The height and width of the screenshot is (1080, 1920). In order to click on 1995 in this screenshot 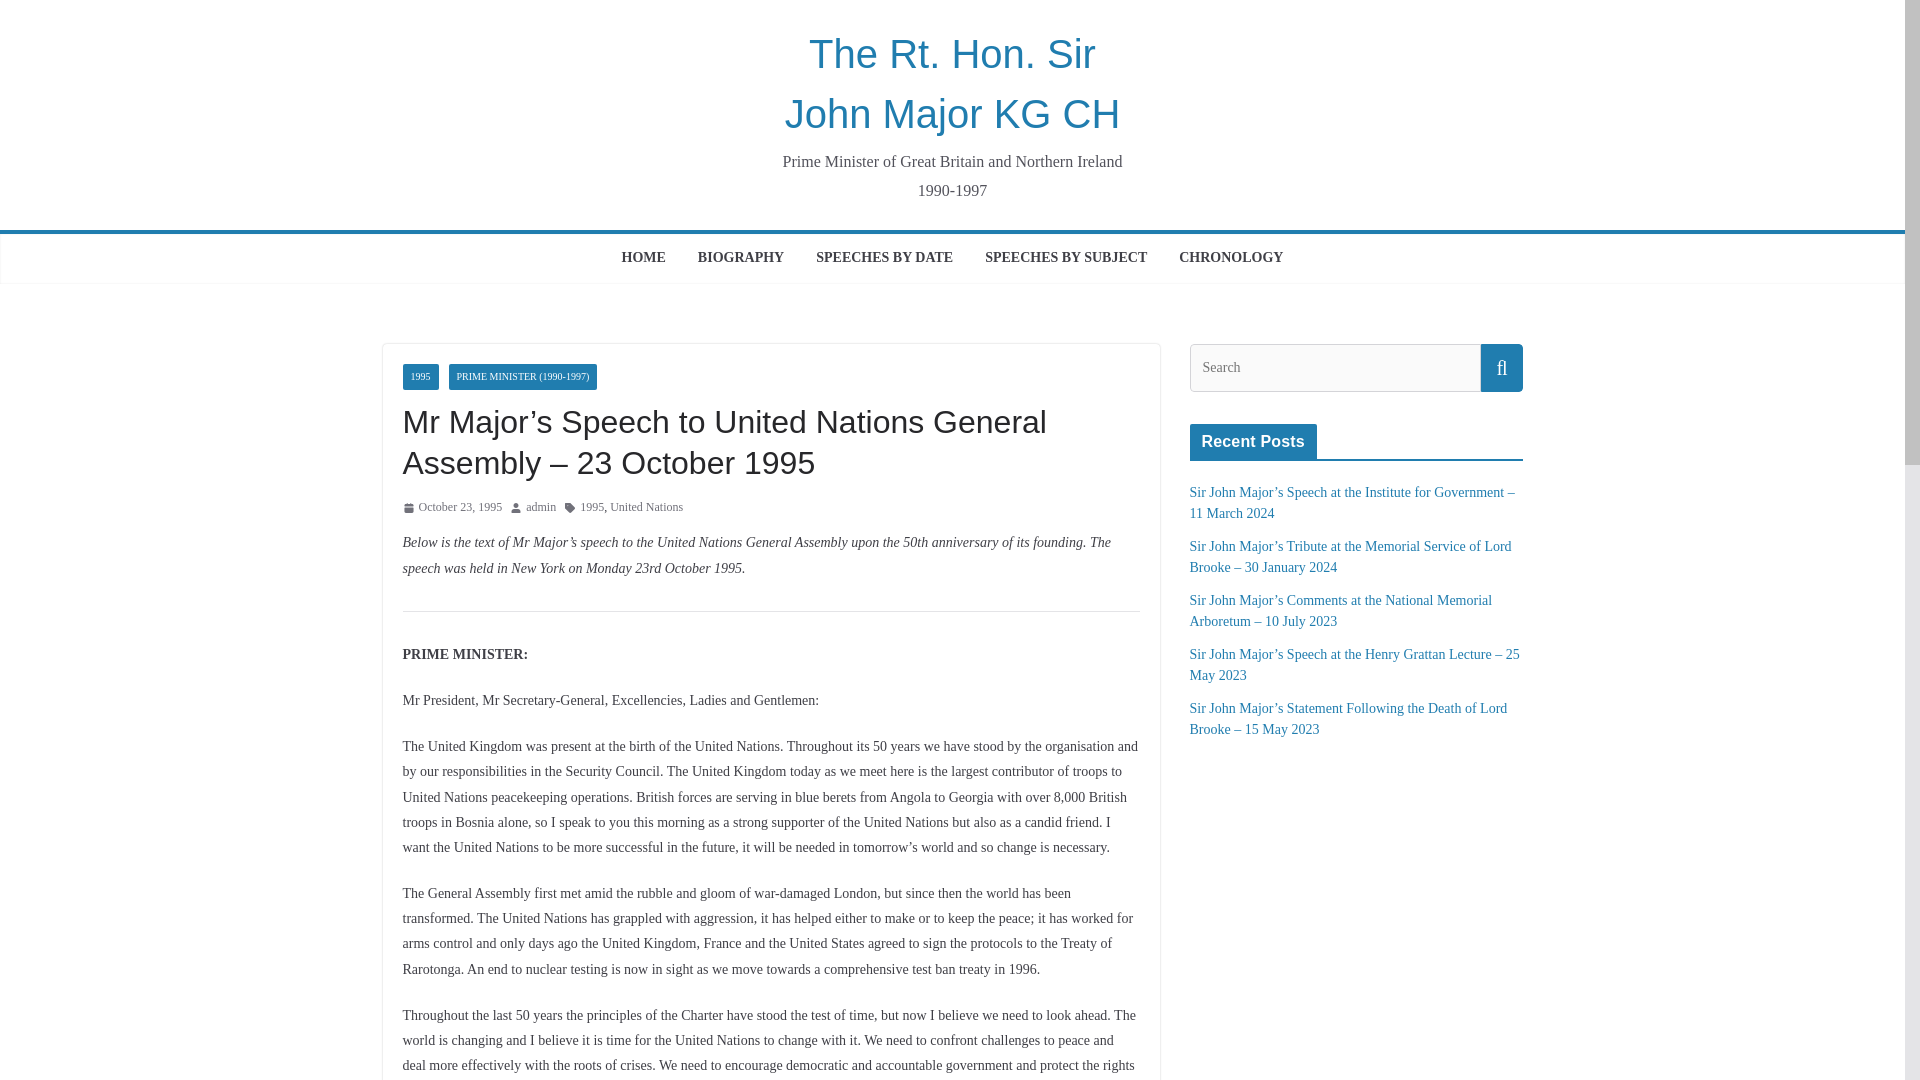, I will do `click(419, 376)`.